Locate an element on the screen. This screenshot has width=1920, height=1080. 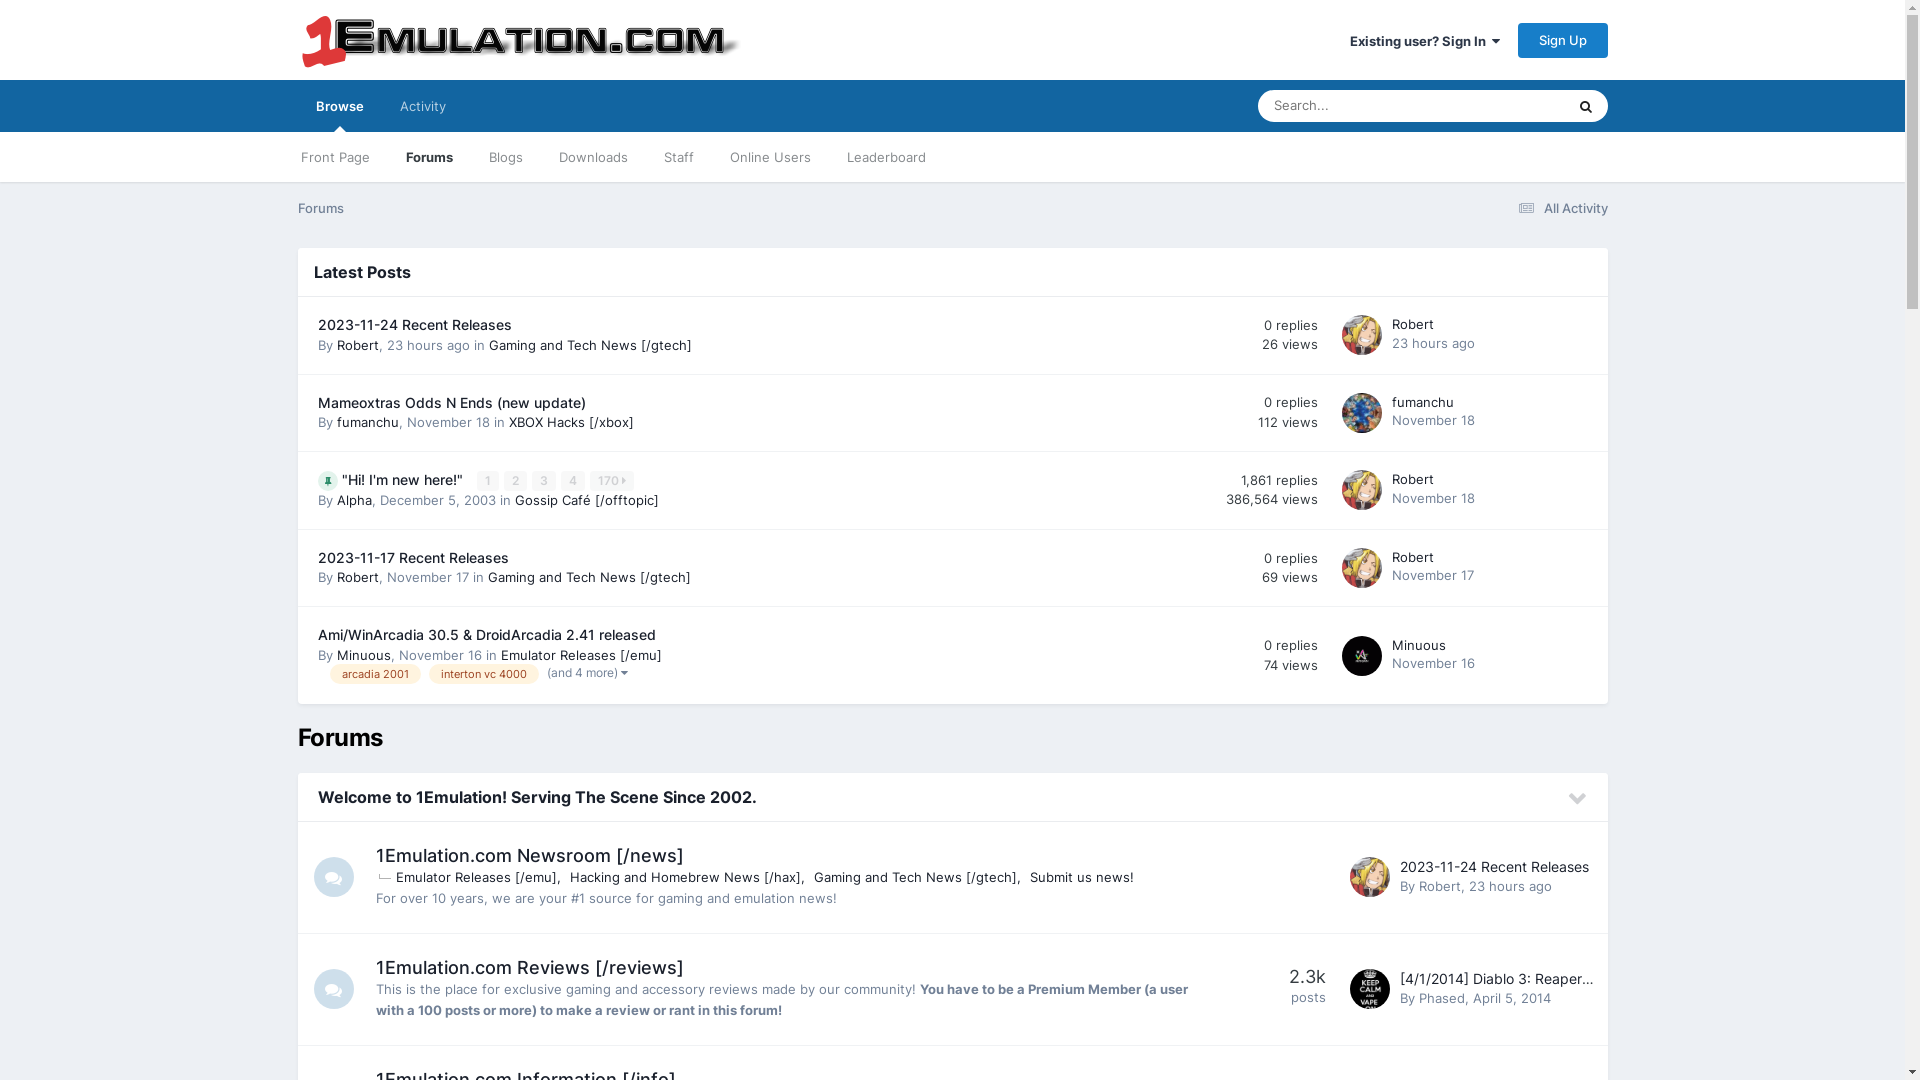
1Emulation.com Reviews [/reviews] is located at coordinates (530, 966).